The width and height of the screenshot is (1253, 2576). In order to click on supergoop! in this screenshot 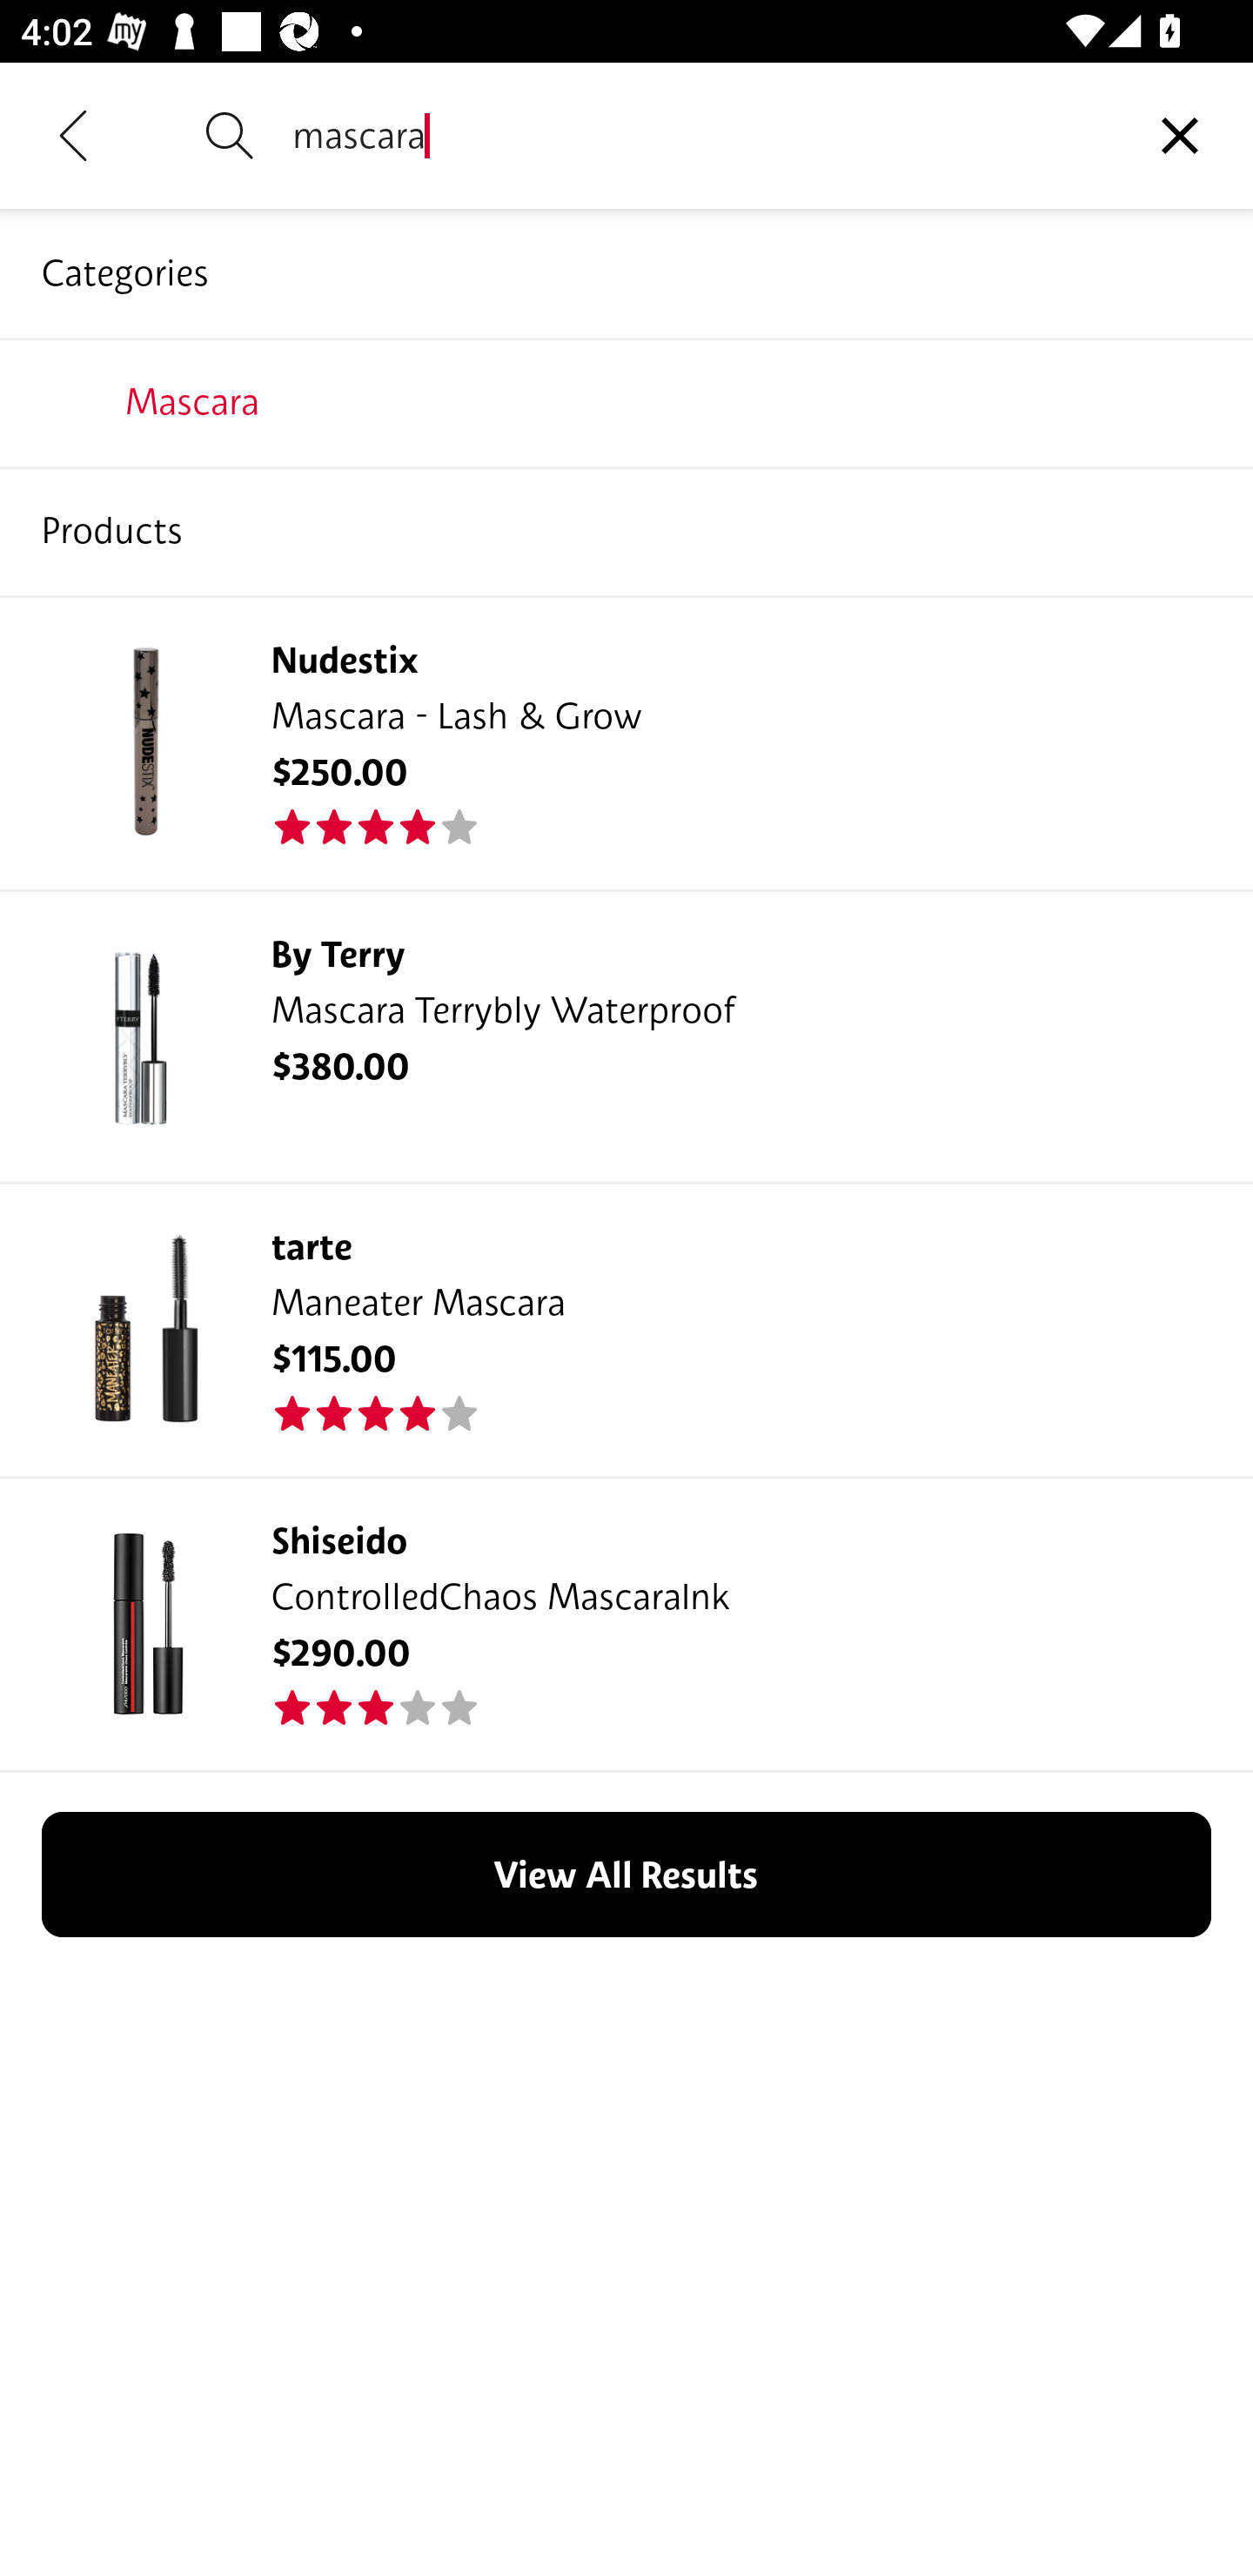, I will do `click(626, 530)`.